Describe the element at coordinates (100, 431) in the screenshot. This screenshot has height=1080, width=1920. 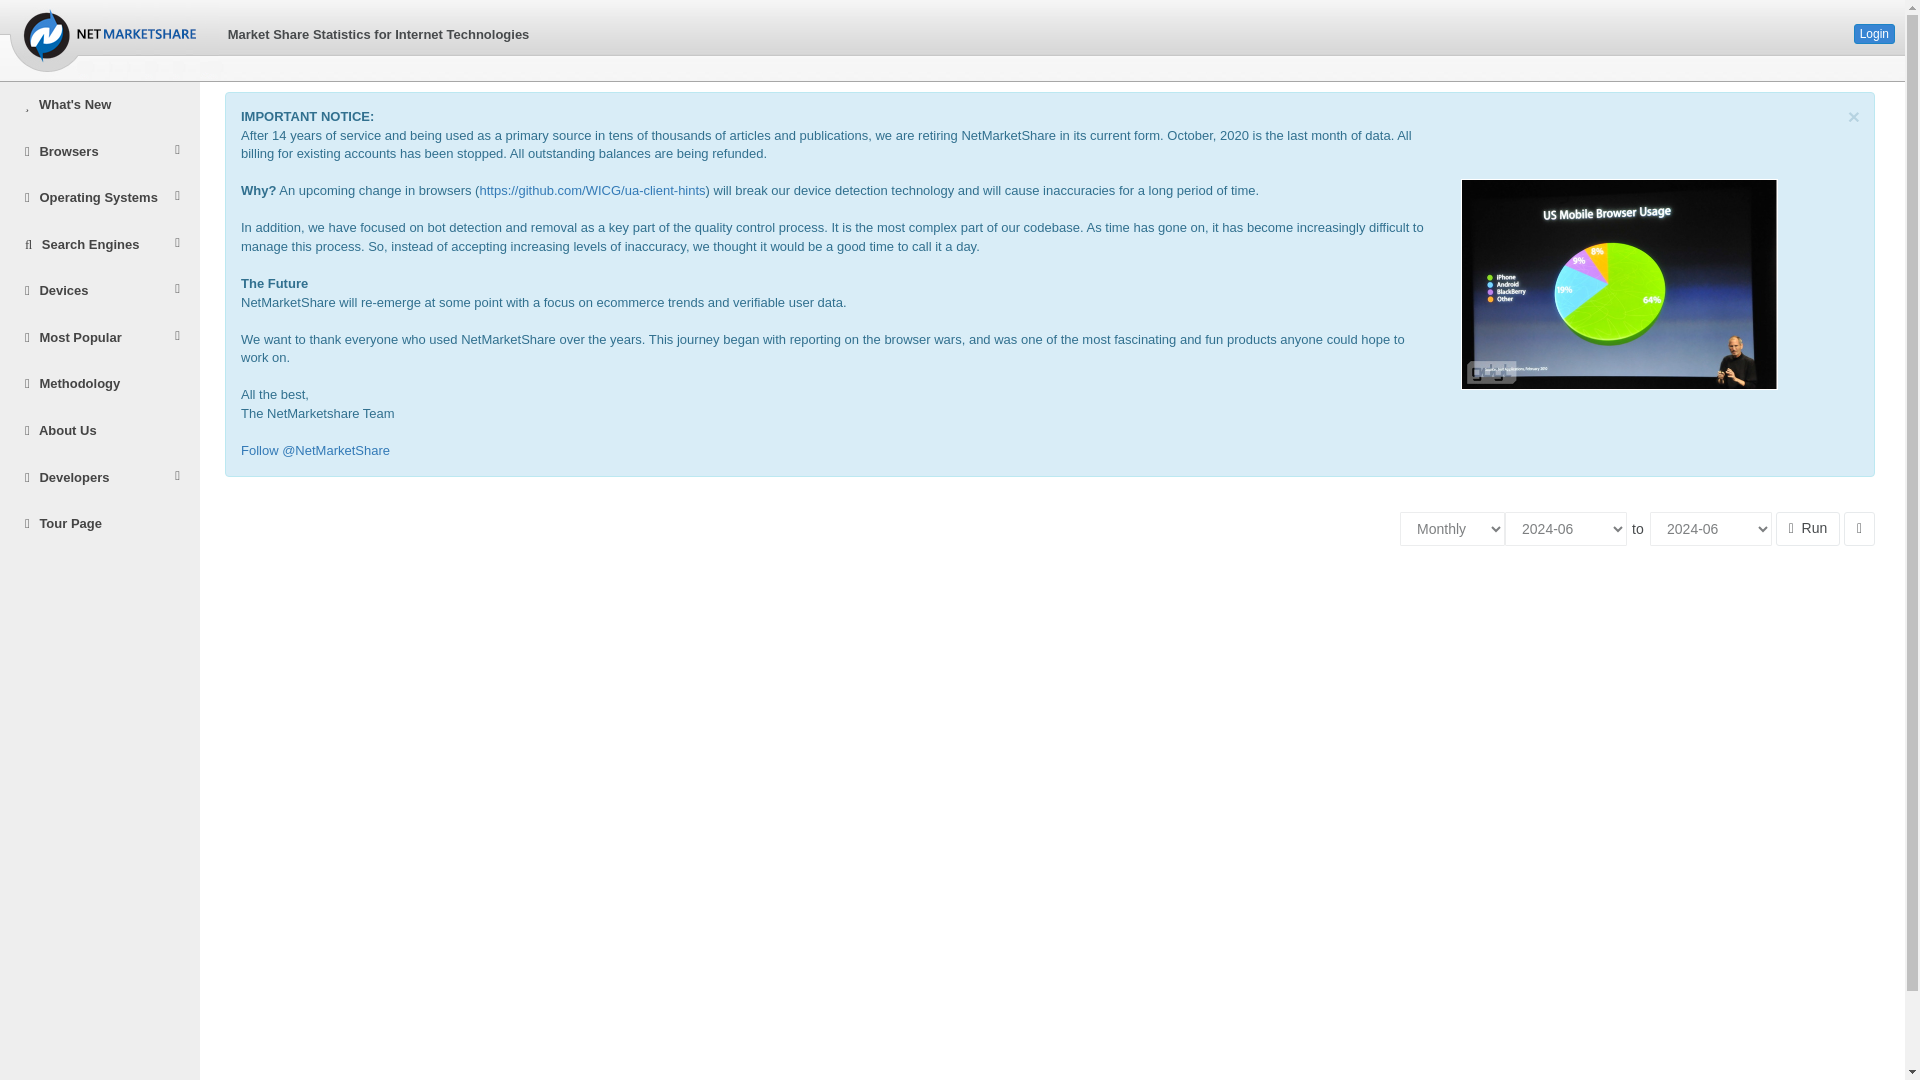
I see `About Us` at that location.